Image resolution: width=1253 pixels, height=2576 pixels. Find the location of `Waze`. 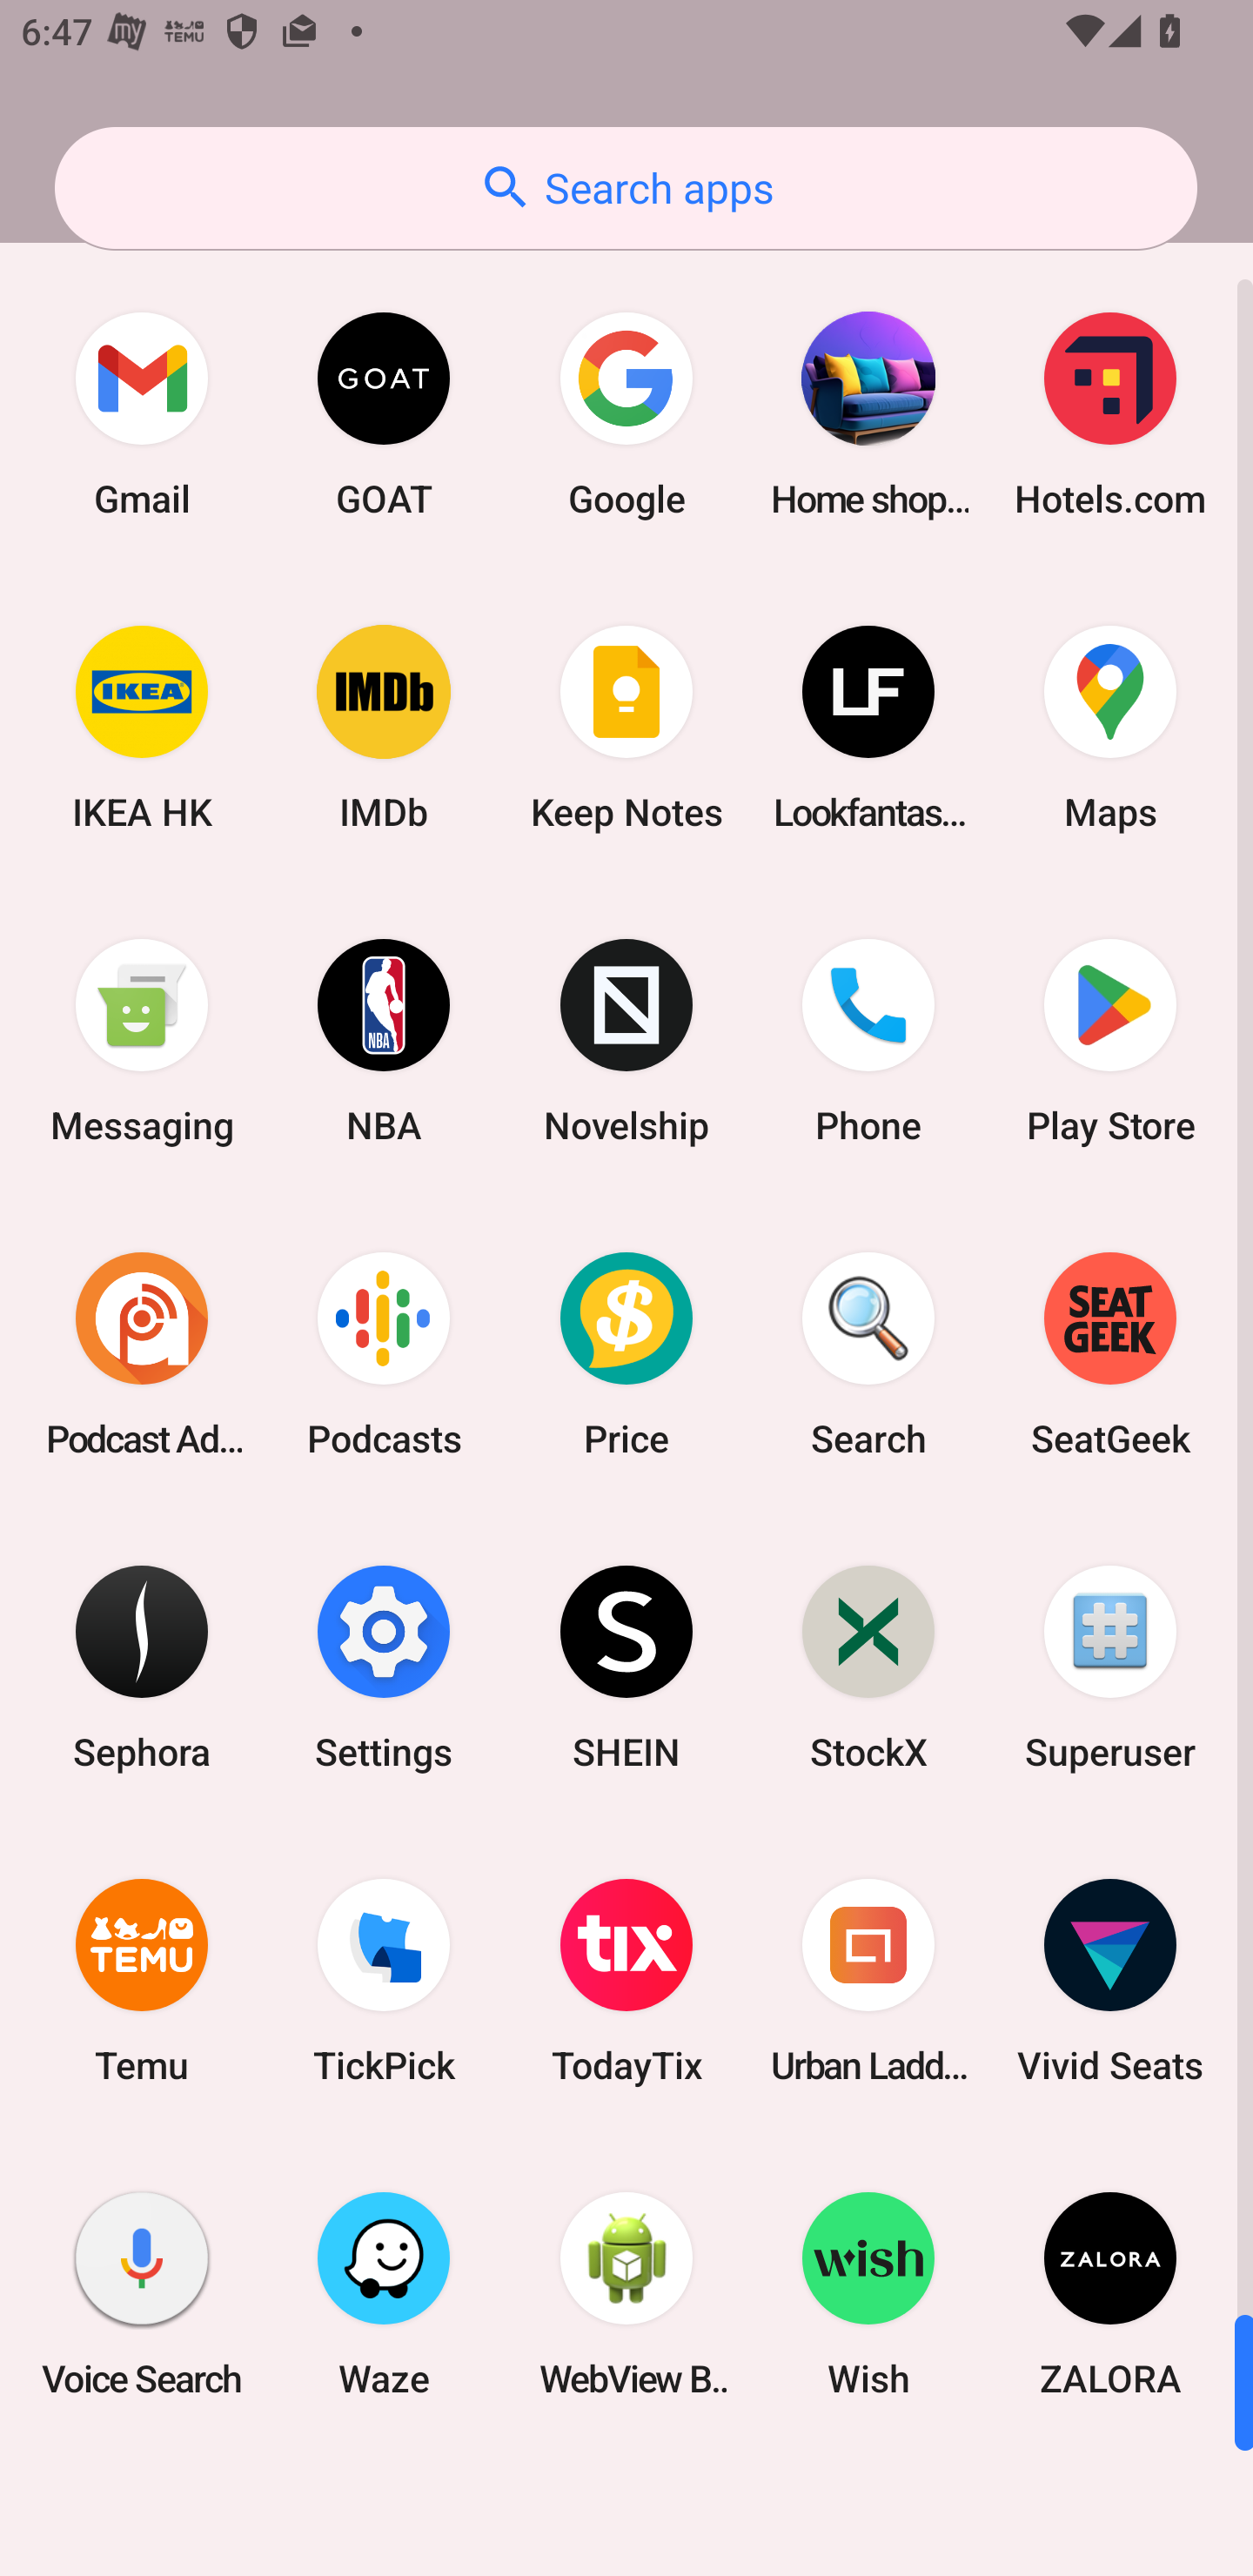

Waze is located at coordinates (384, 2293).